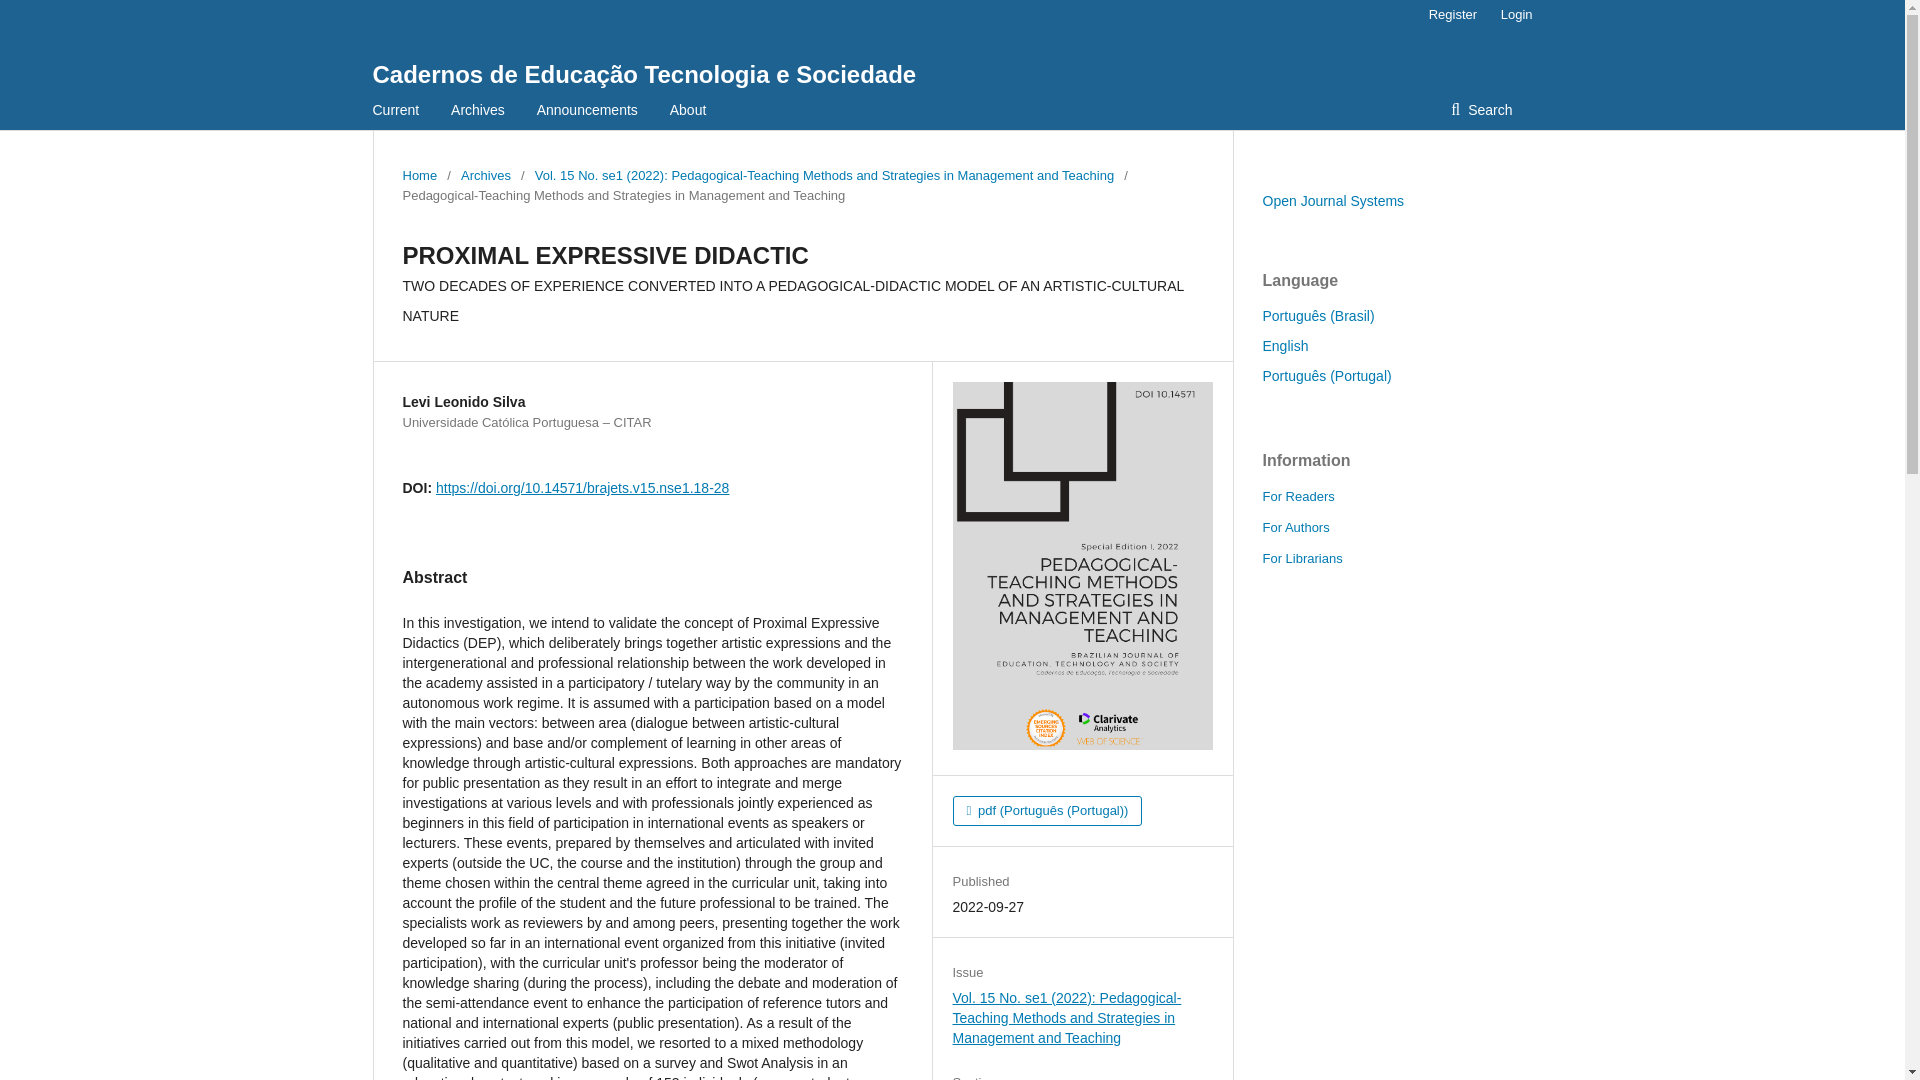  I want to click on Archives, so click(485, 176).